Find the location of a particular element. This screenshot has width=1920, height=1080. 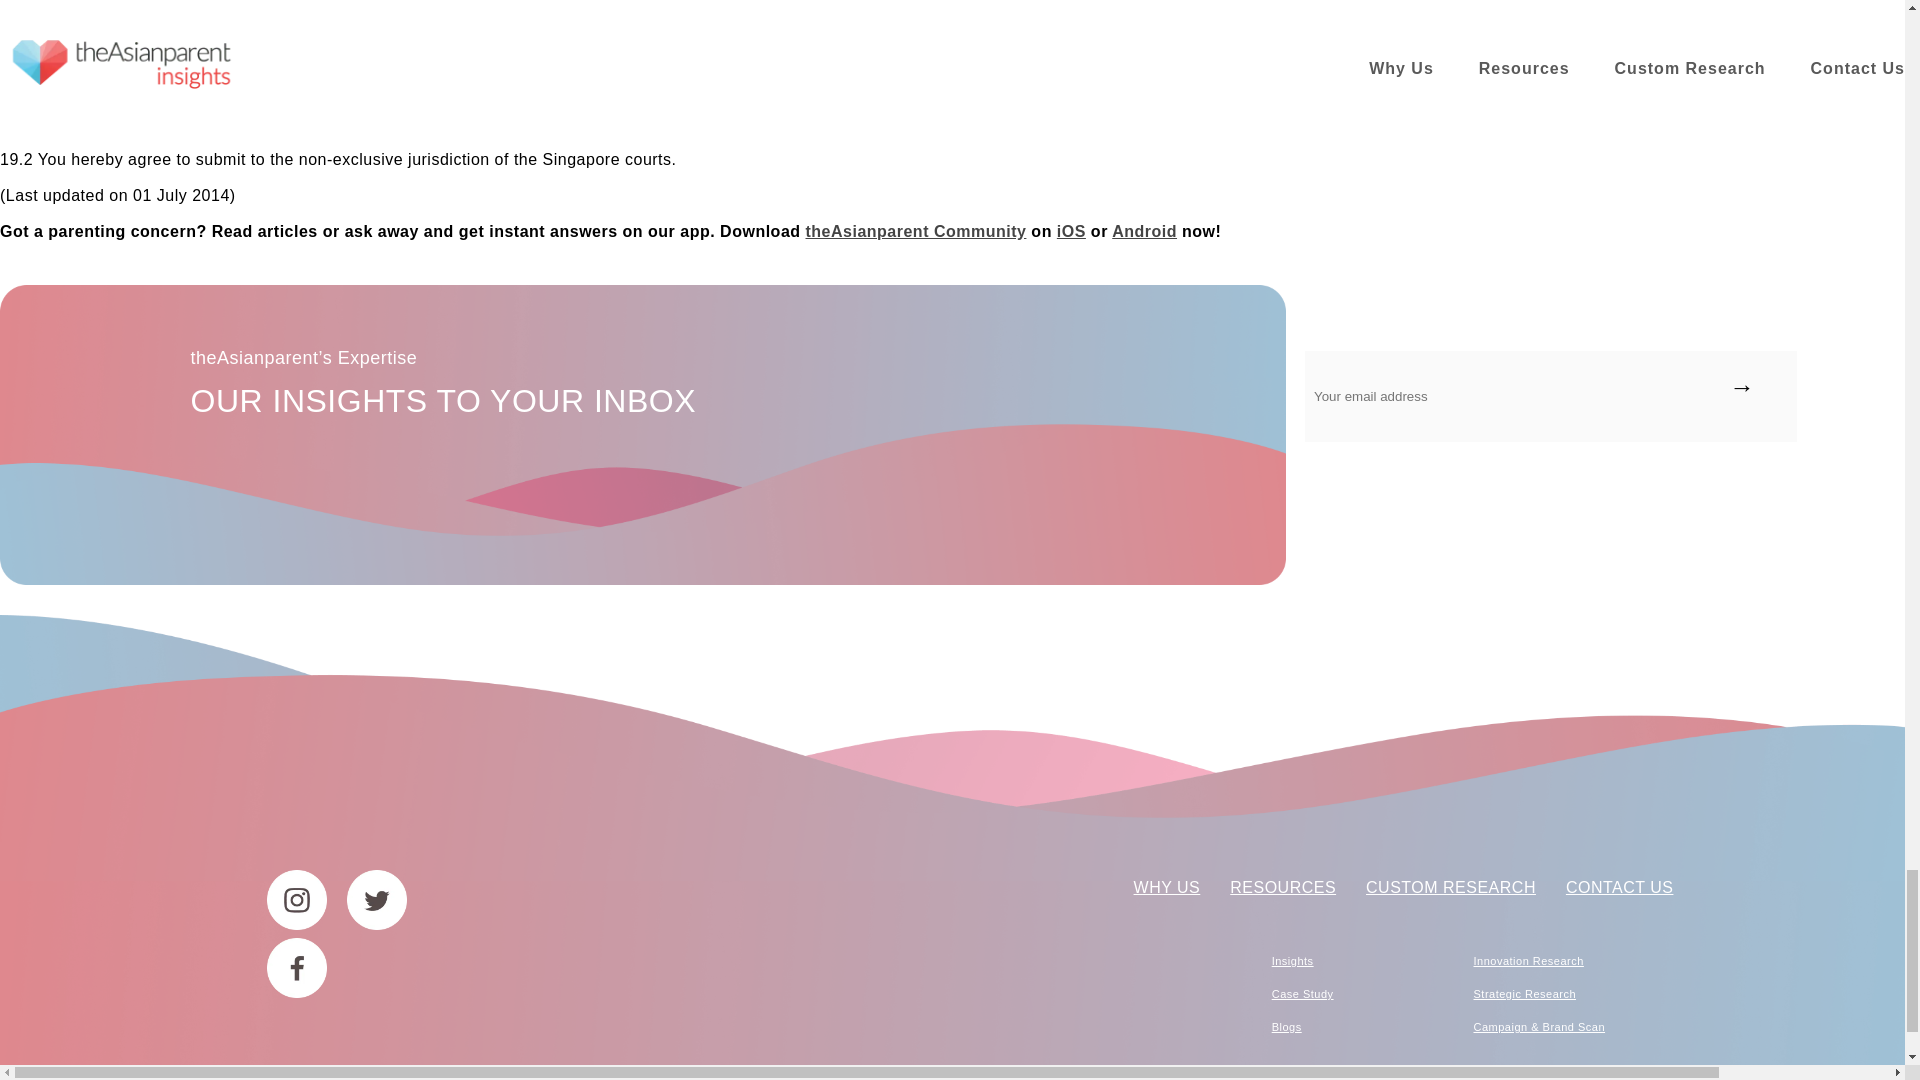

theAsianparent Community is located at coordinates (916, 230).